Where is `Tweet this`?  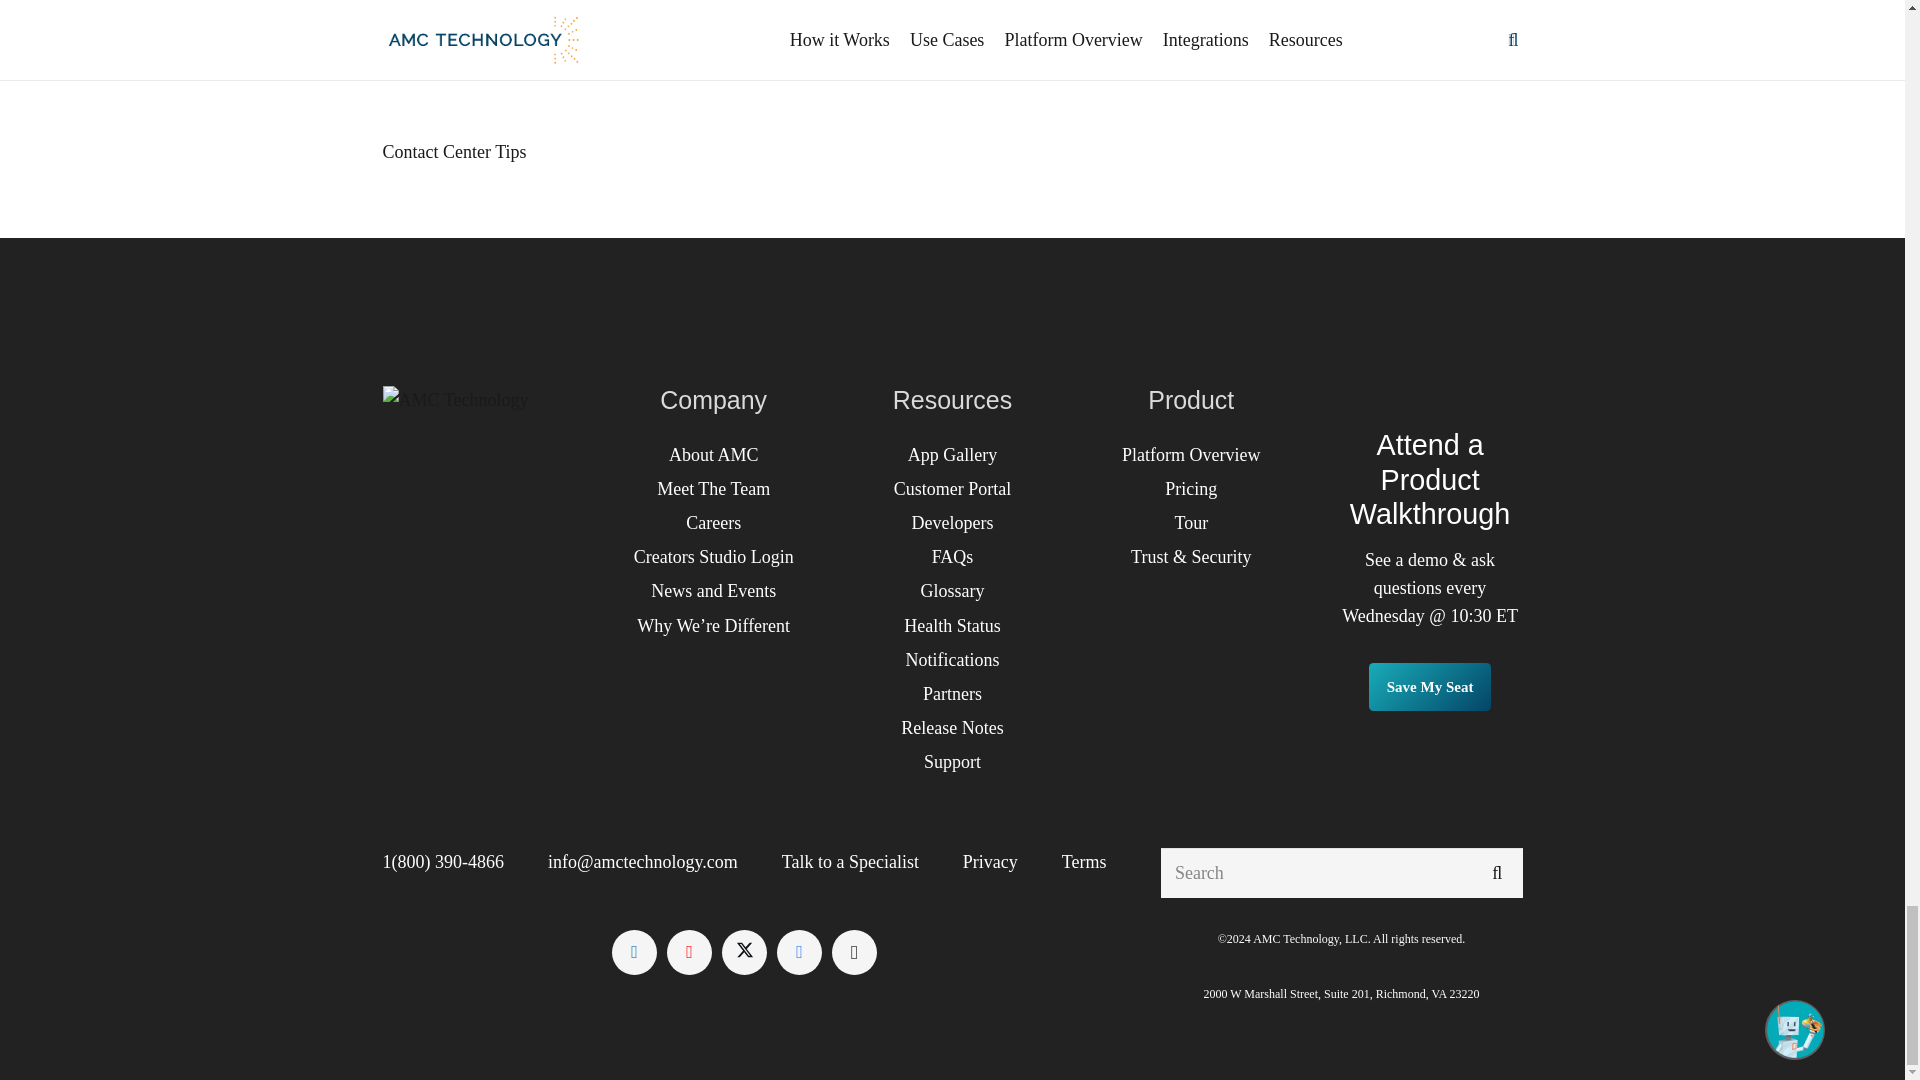 Tweet this is located at coordinates (462, 3).